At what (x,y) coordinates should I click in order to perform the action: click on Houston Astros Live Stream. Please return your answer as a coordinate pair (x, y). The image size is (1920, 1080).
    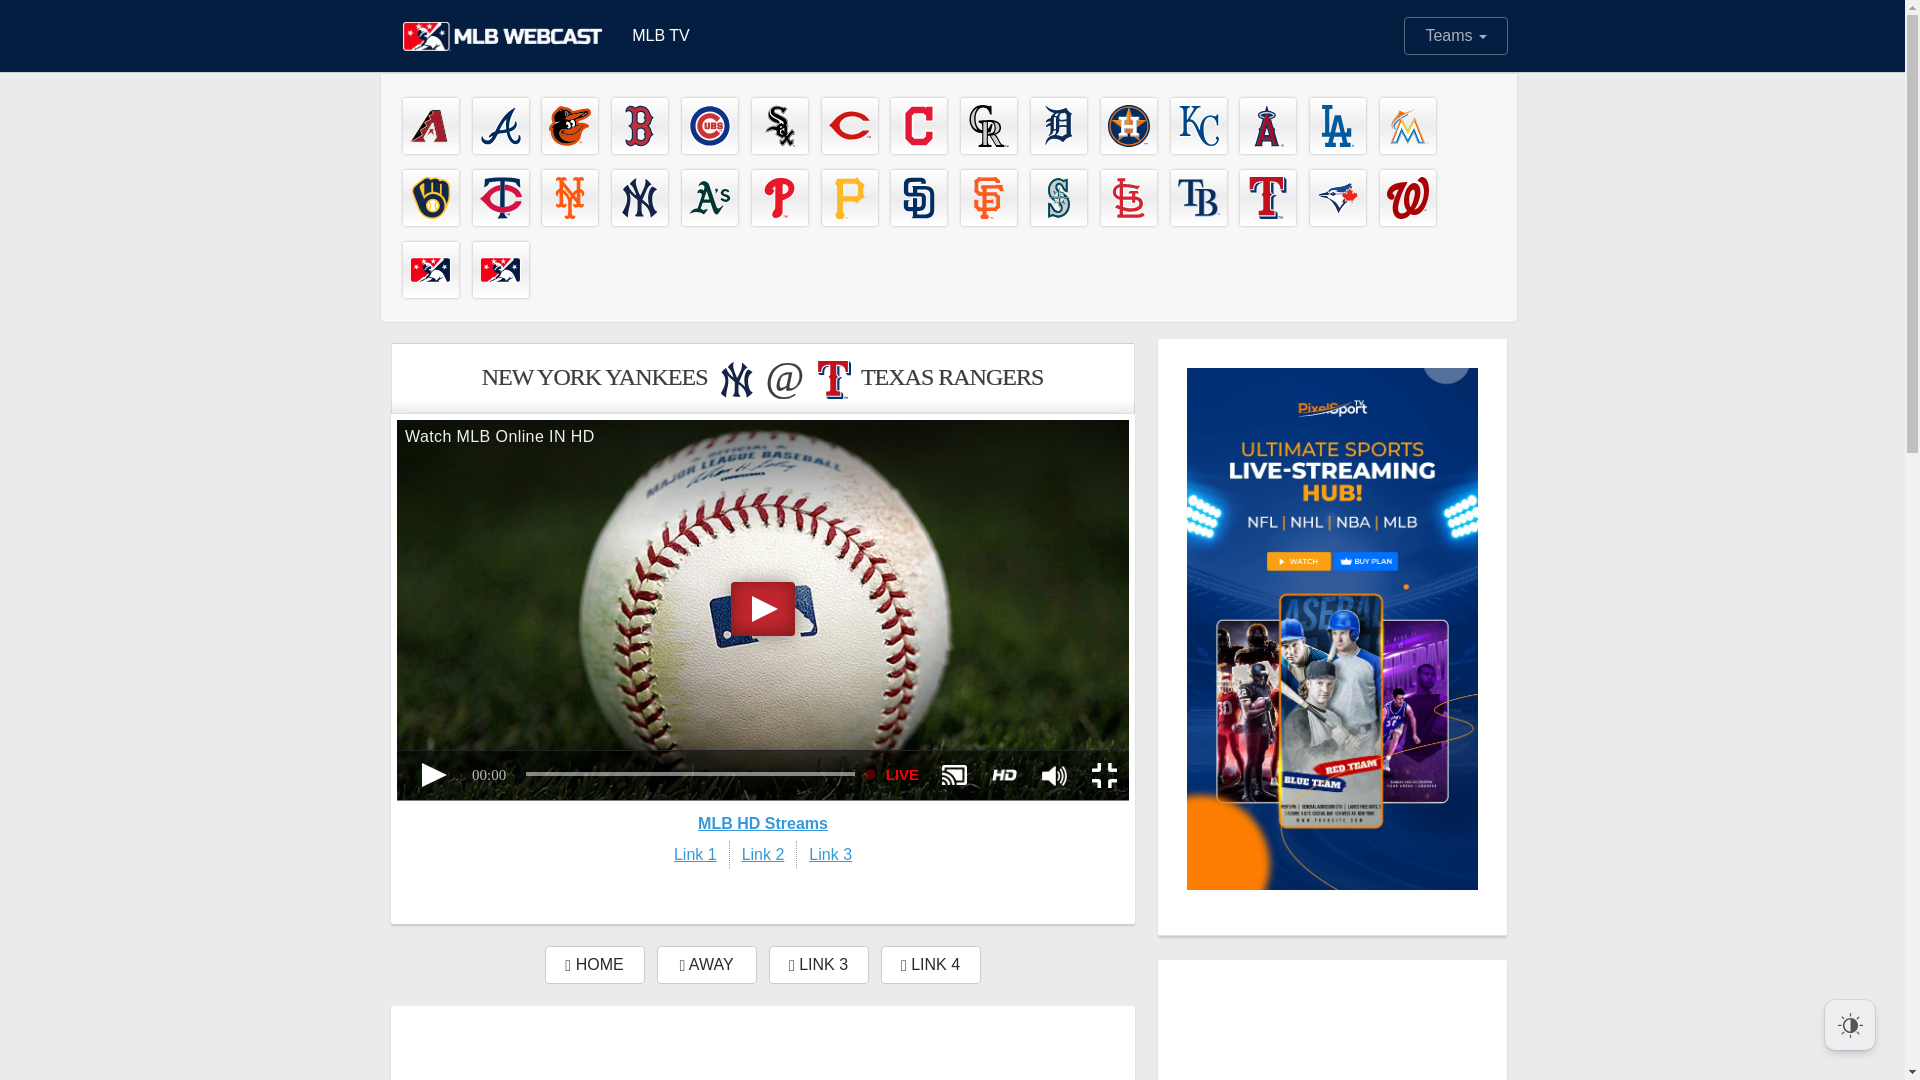
    Looking at the image, I should click on (1128, 126).